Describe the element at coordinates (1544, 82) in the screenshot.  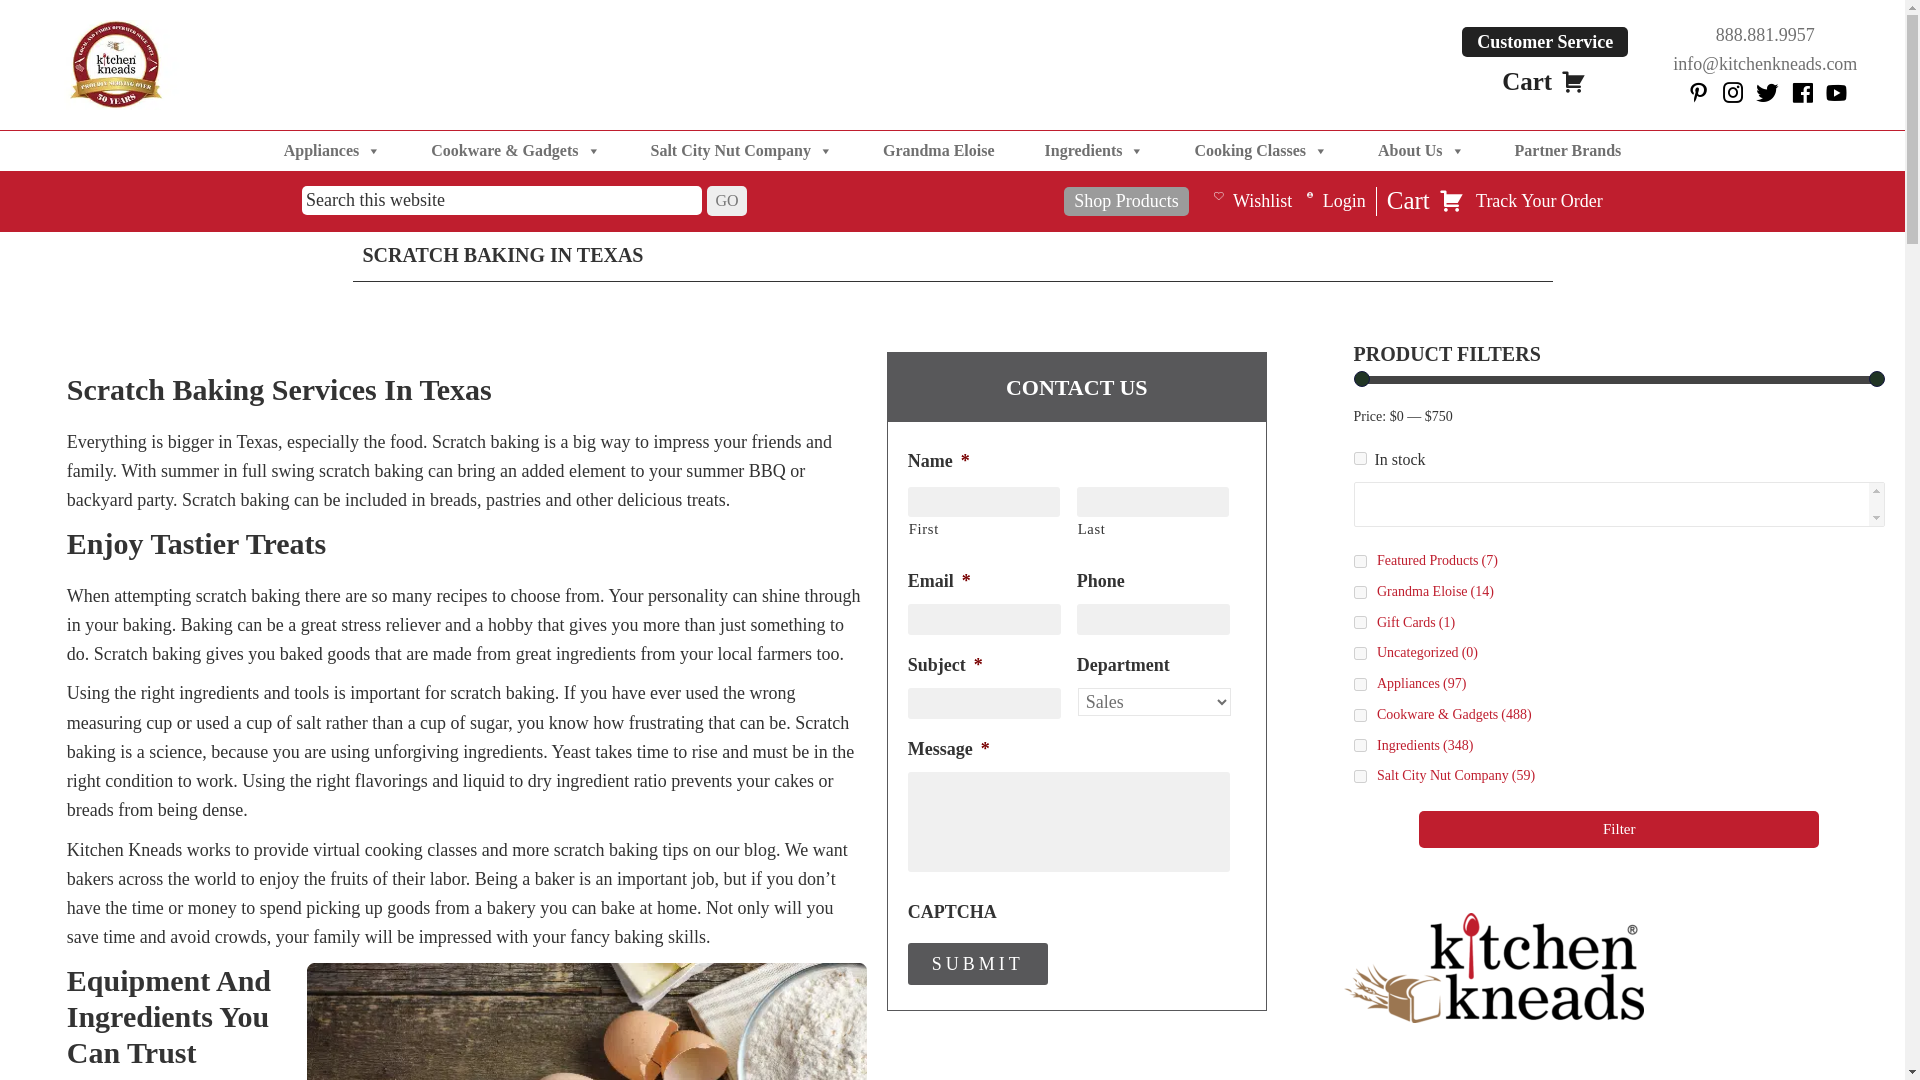
I see `Cart` at that location.